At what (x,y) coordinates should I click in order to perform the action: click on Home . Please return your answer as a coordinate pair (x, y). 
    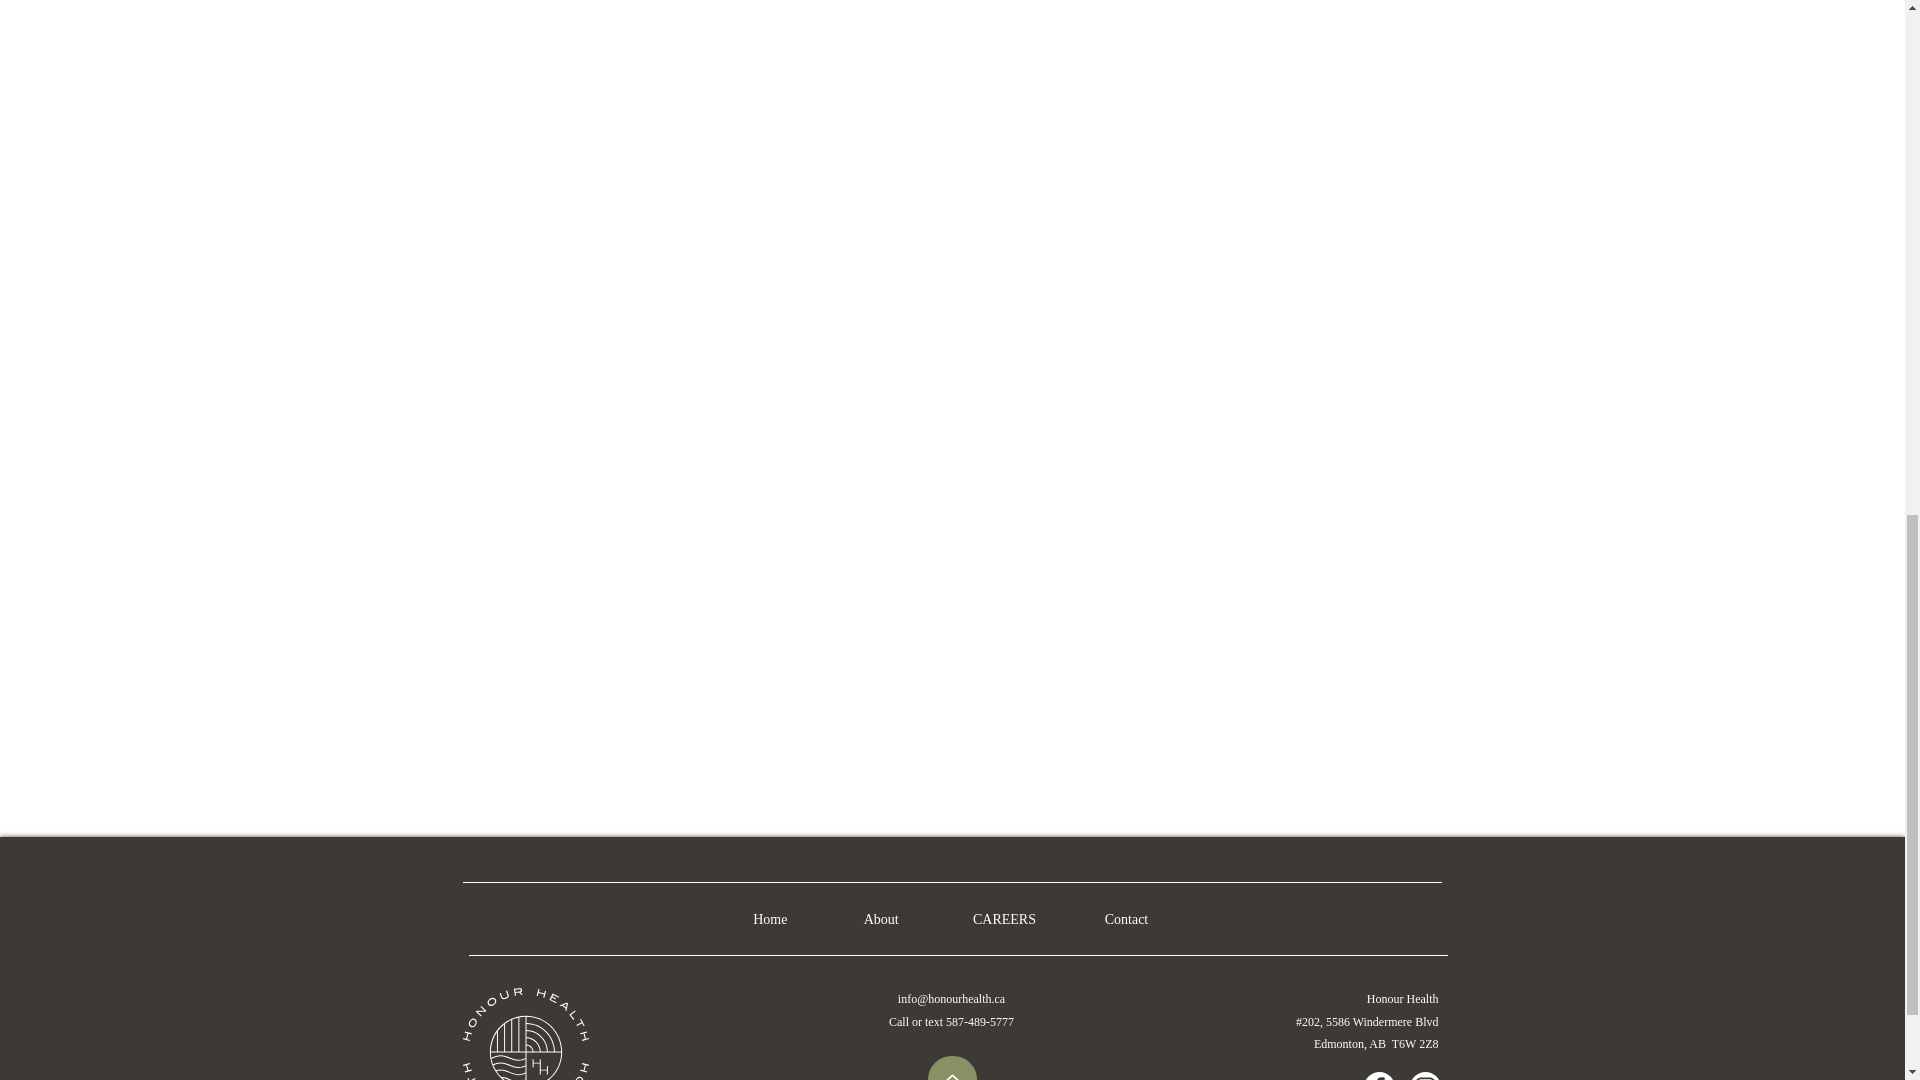
    Looking at the image, I should click on (772, 918).